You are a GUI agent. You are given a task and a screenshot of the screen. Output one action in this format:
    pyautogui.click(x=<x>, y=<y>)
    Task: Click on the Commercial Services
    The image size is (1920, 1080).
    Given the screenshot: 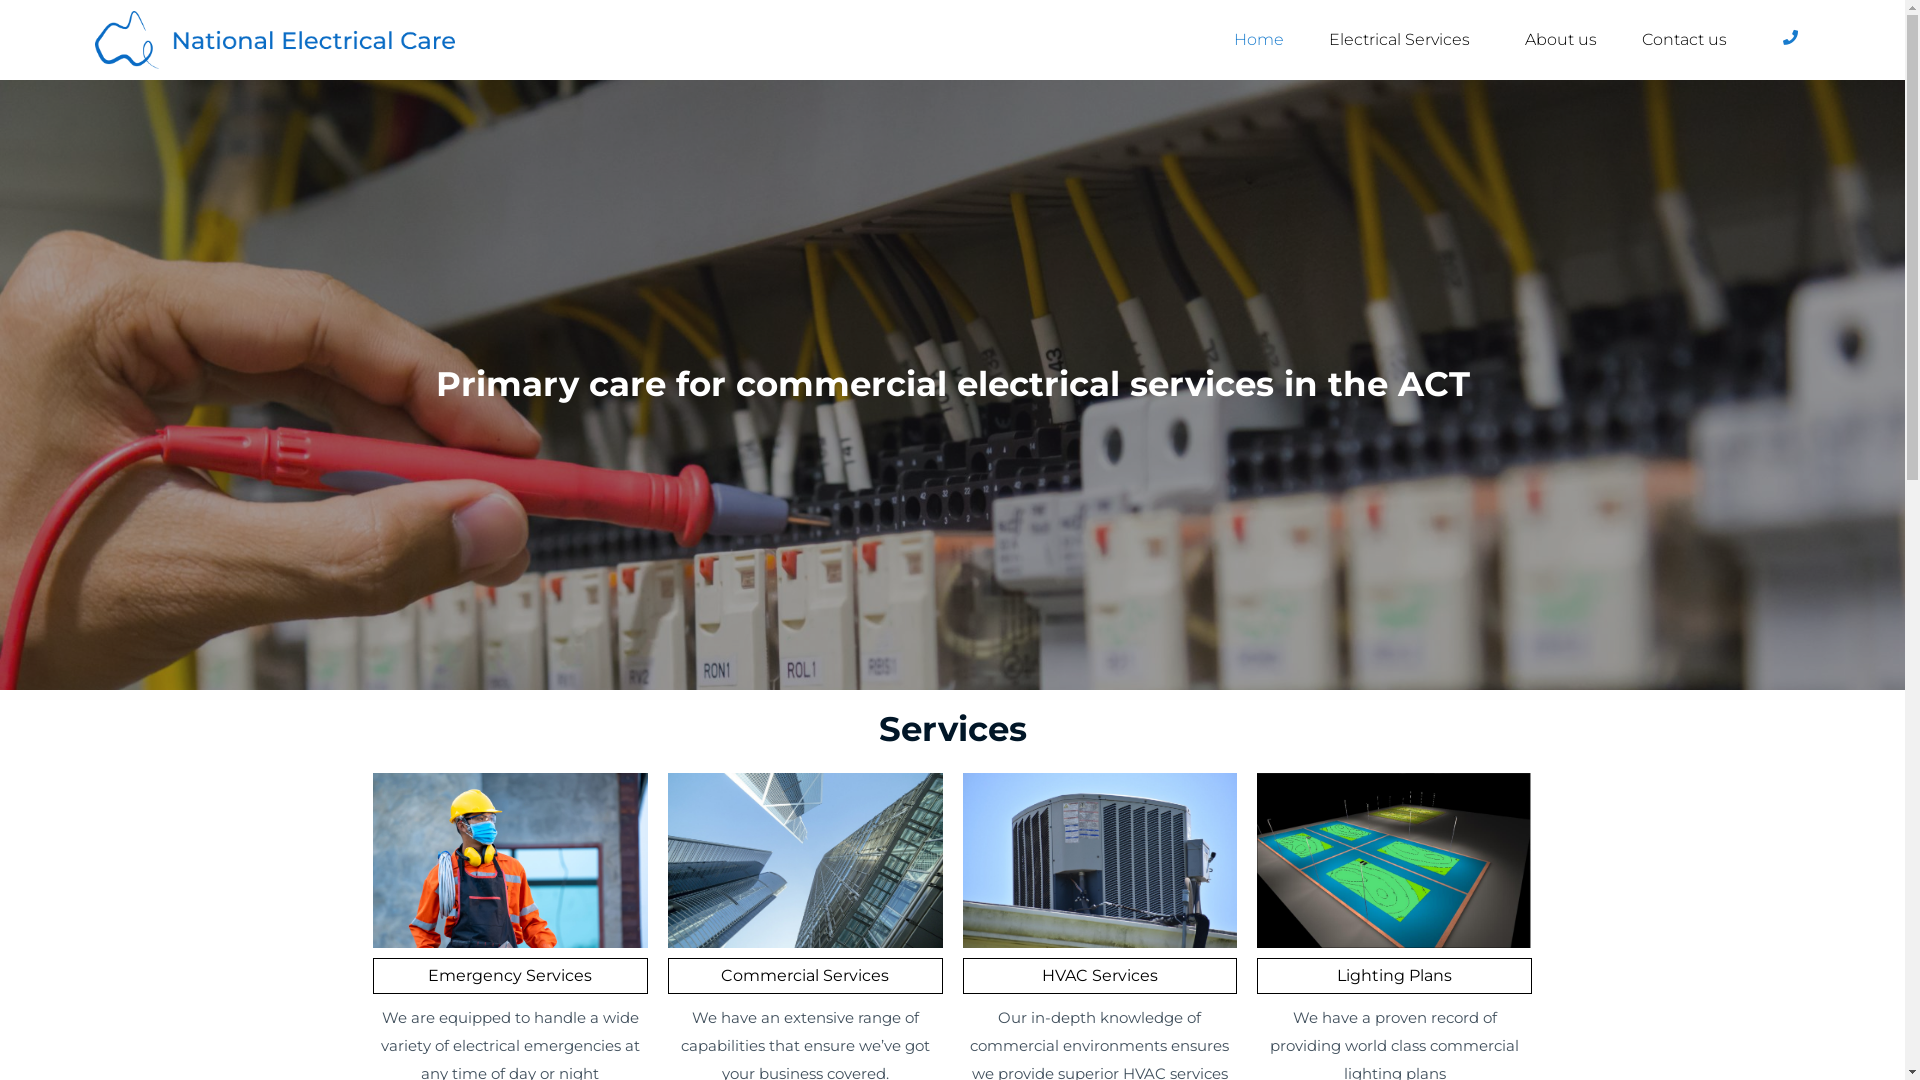 What is the action you would take?
    pyautogui.click(x=805, y=976)
    